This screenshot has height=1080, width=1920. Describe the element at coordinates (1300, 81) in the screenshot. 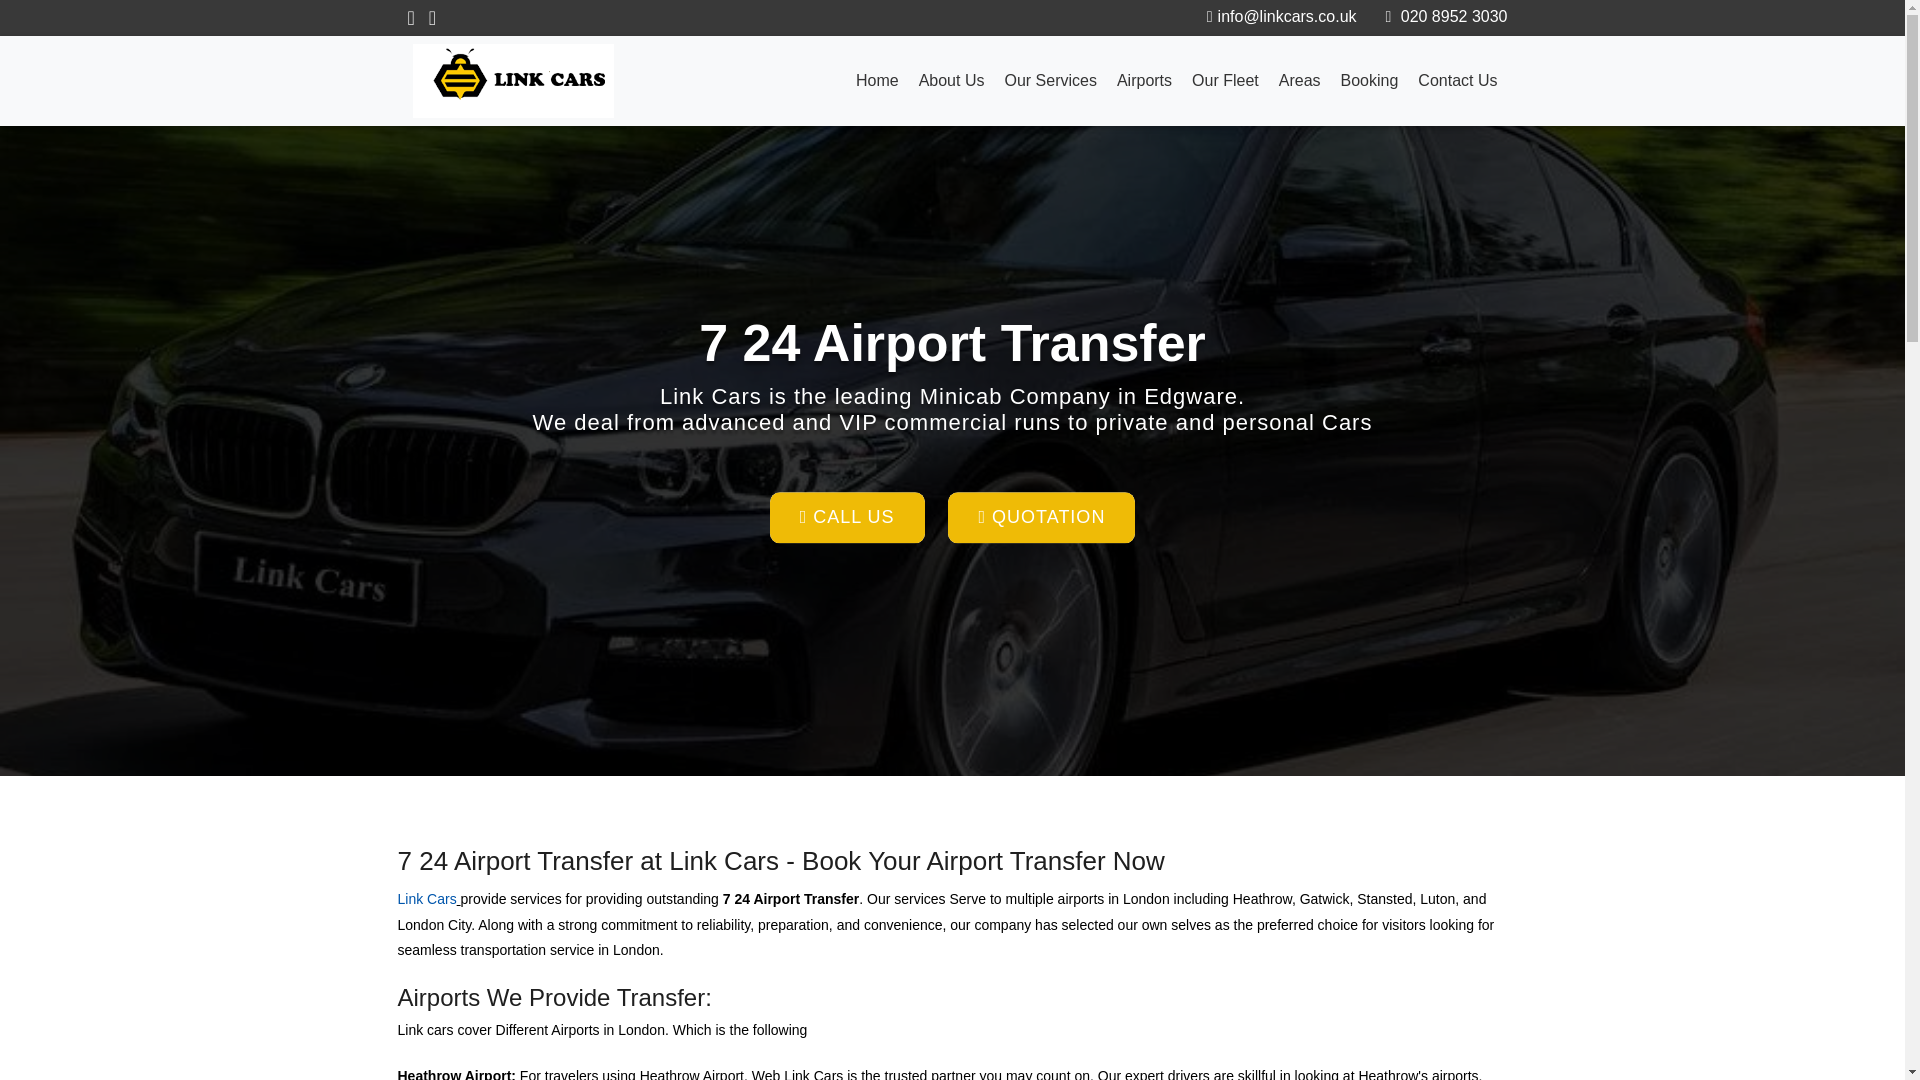

I see `Areas` at that location.